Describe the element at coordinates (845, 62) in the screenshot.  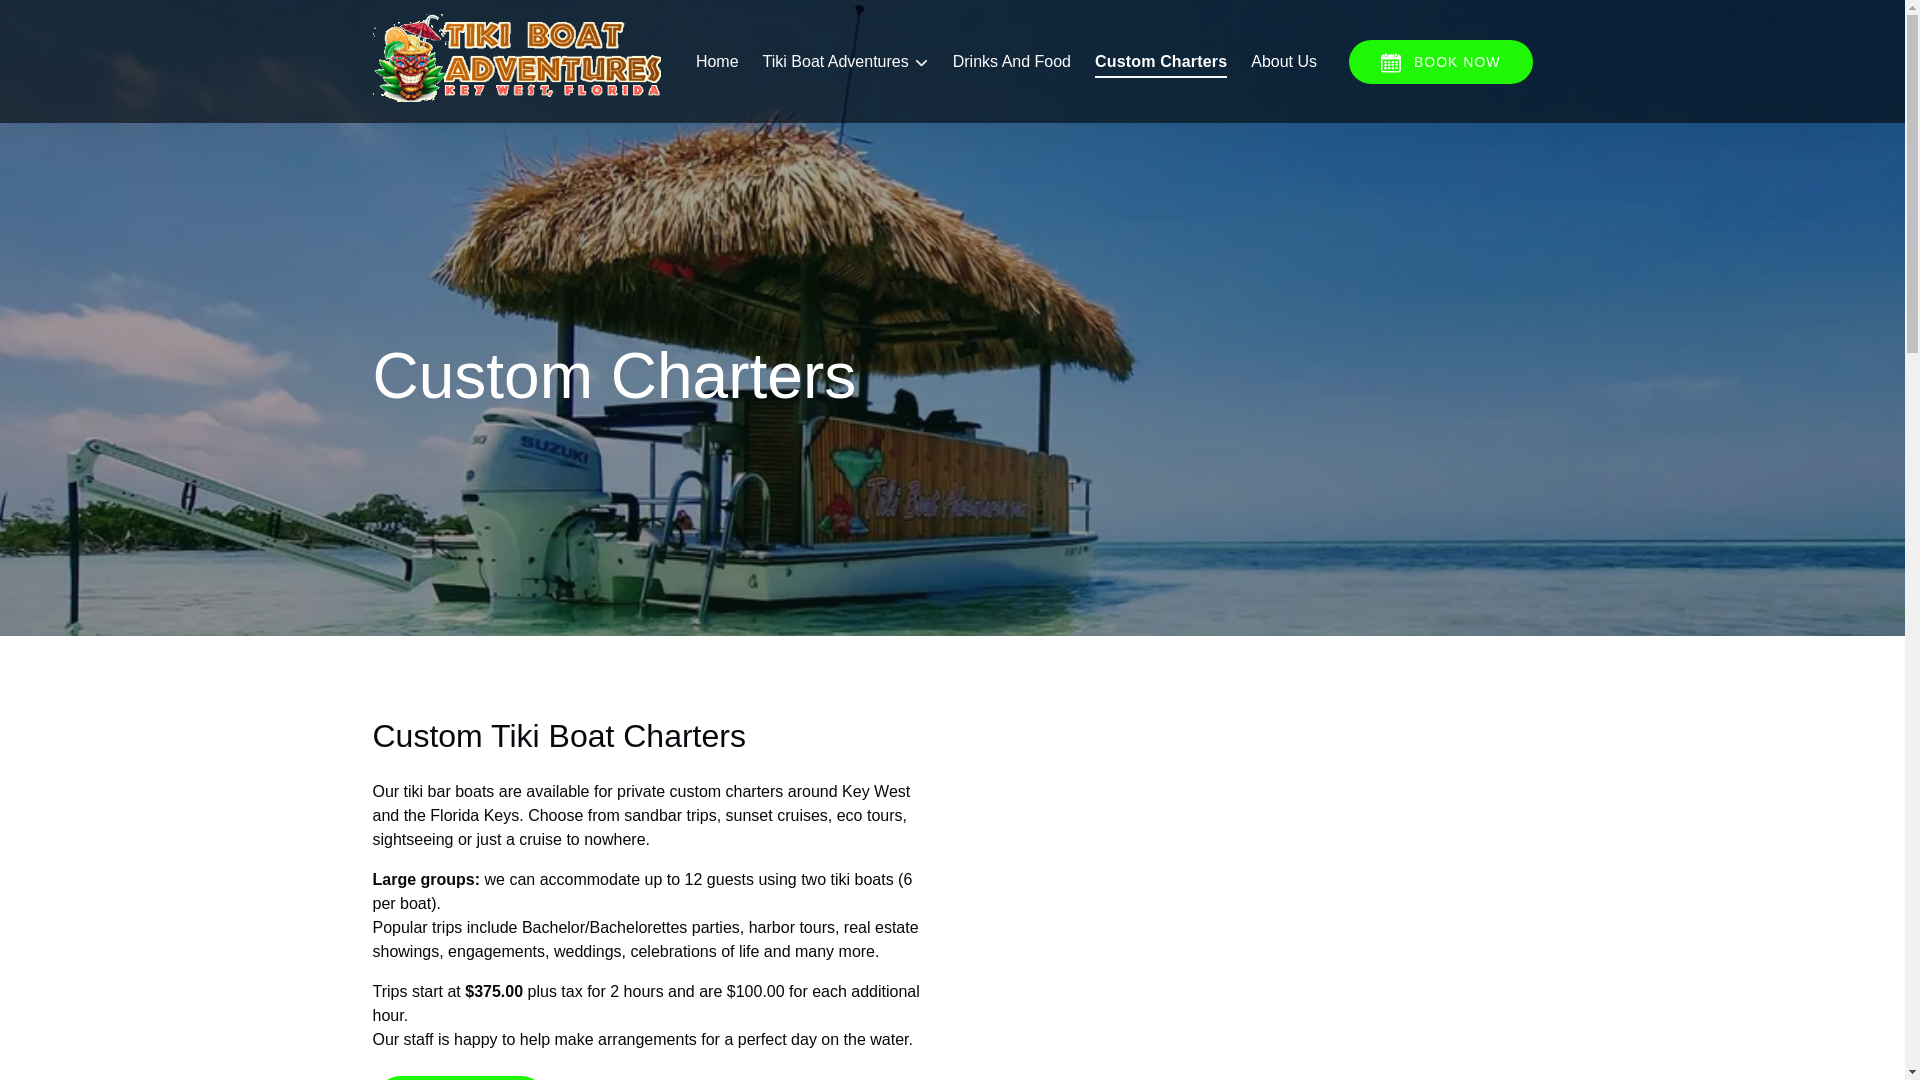
I see `Tiki Boat Adventures` at that location.